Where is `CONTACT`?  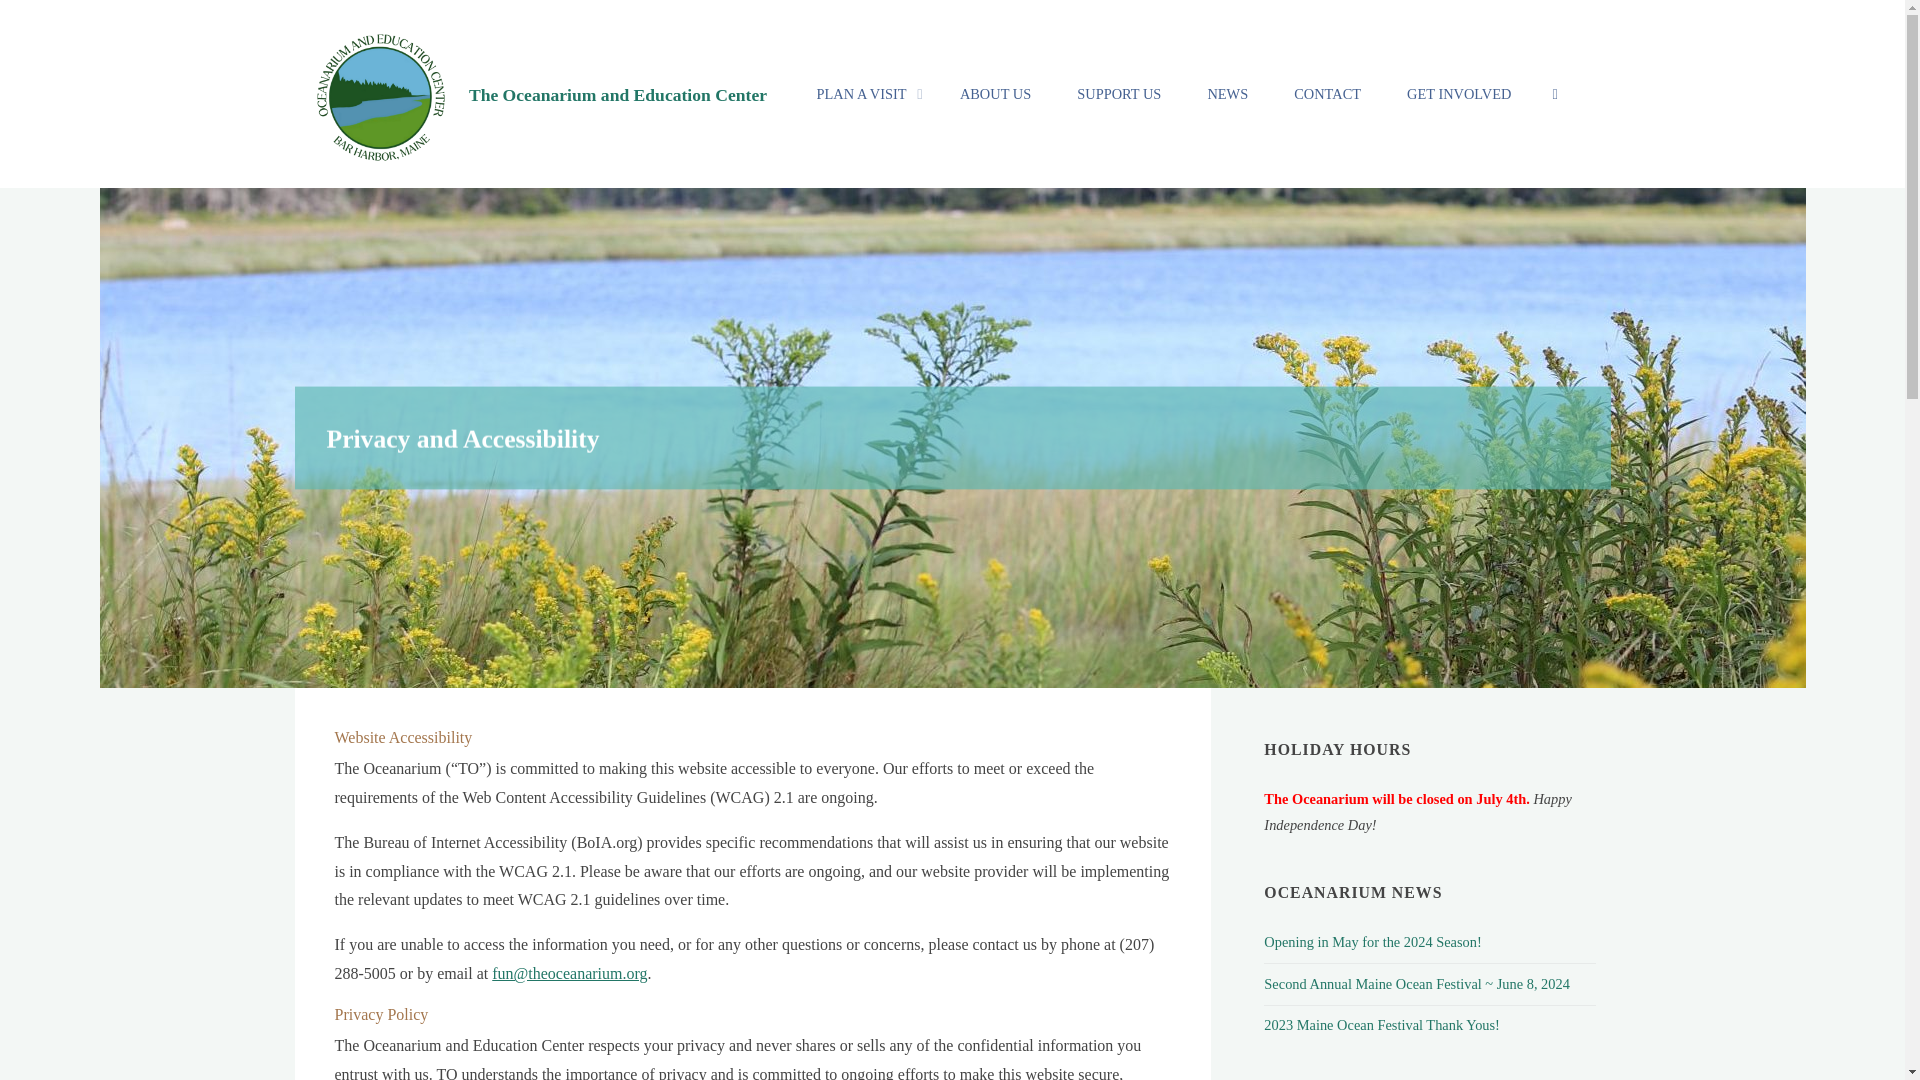 CONTACT is located at coordinates (1328, 94).